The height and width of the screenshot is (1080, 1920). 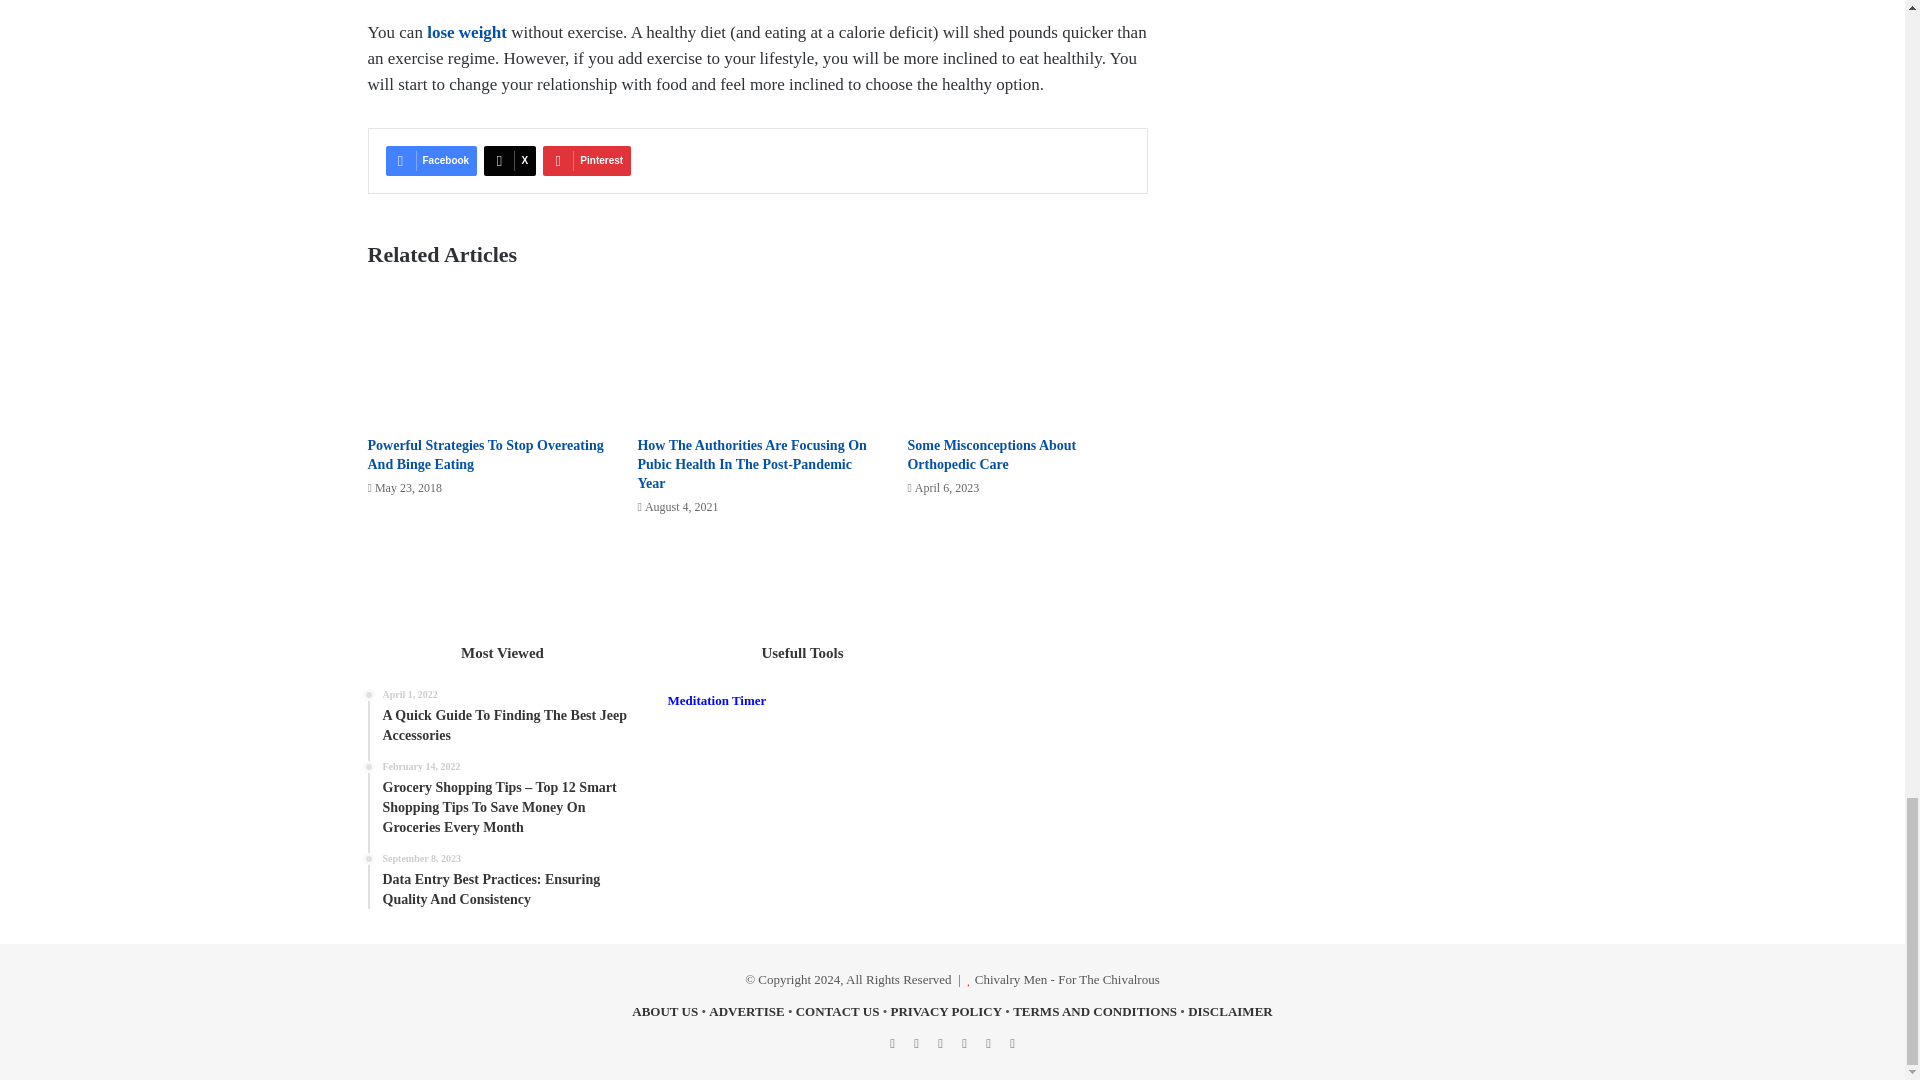 I want to click on X, so click(x=509, y=160).